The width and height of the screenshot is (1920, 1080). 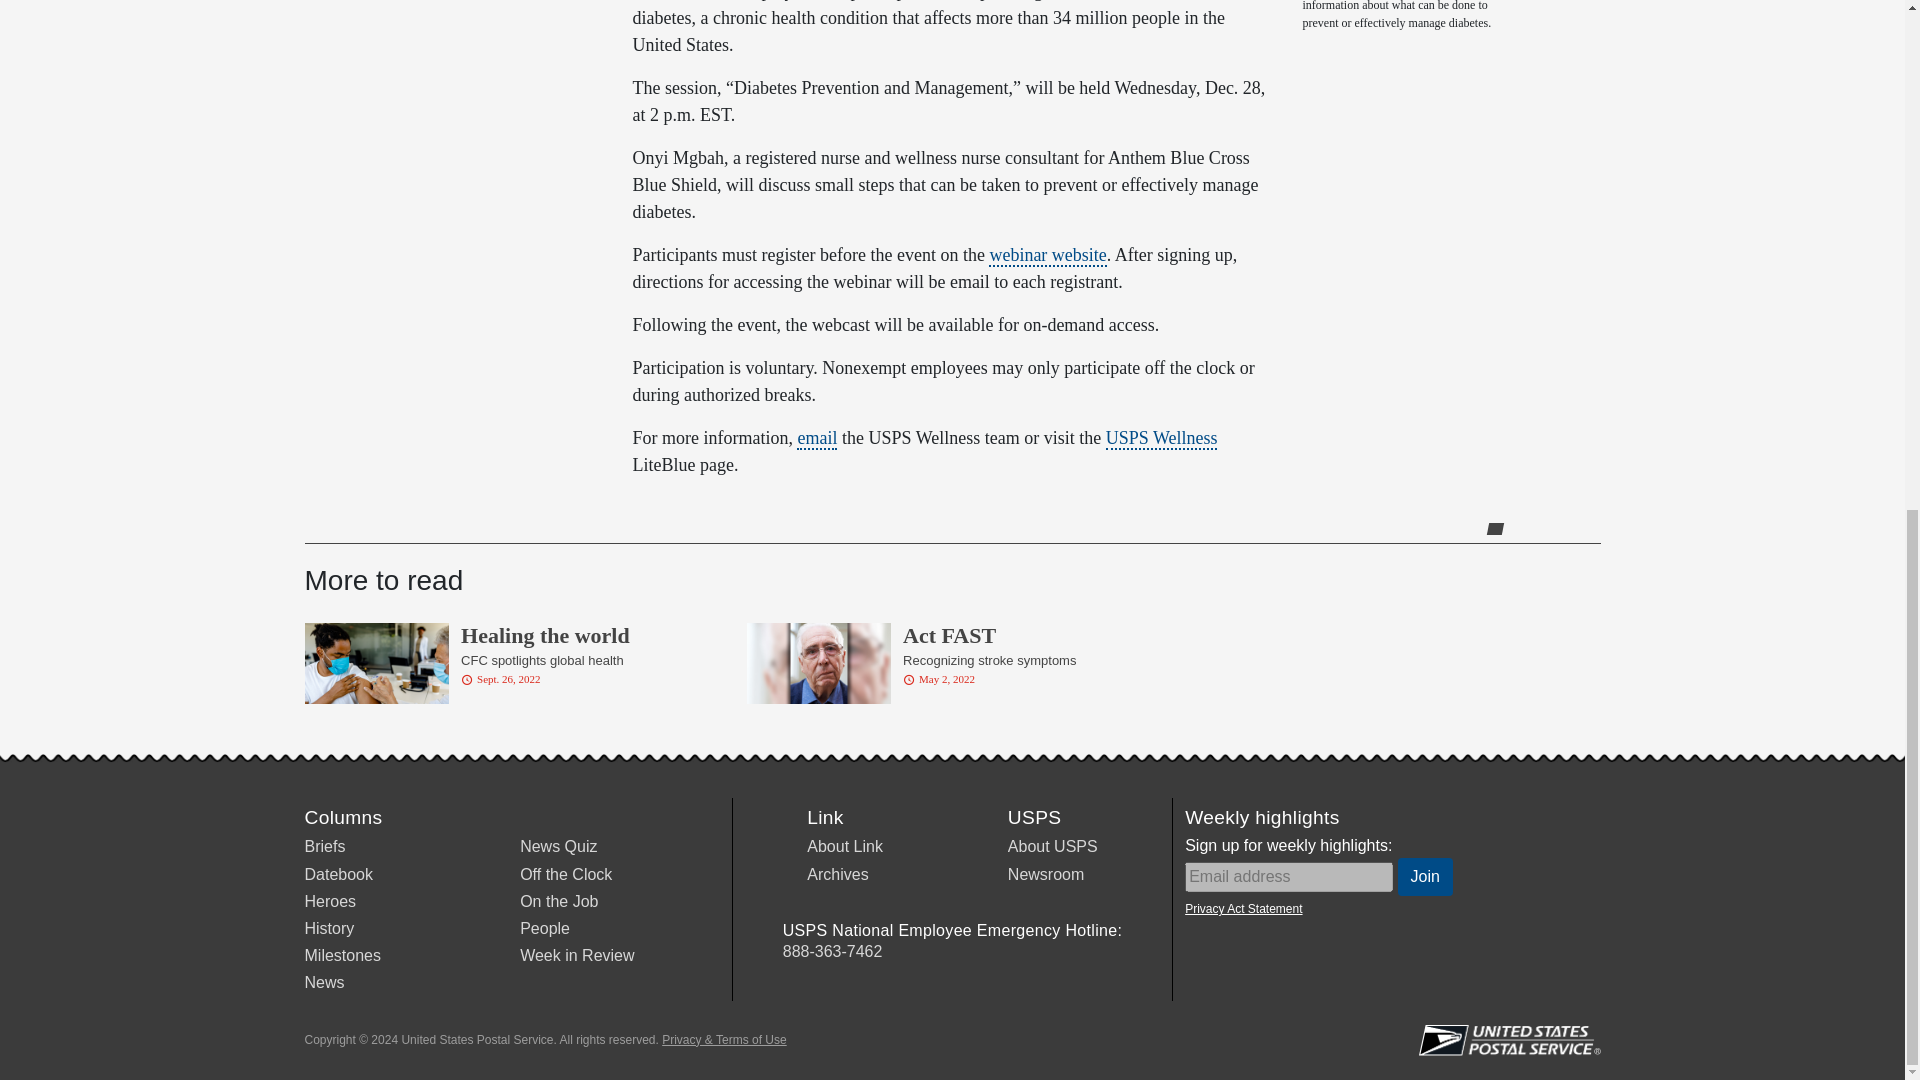 I want to click on About Link, so click(x=844, y=846).